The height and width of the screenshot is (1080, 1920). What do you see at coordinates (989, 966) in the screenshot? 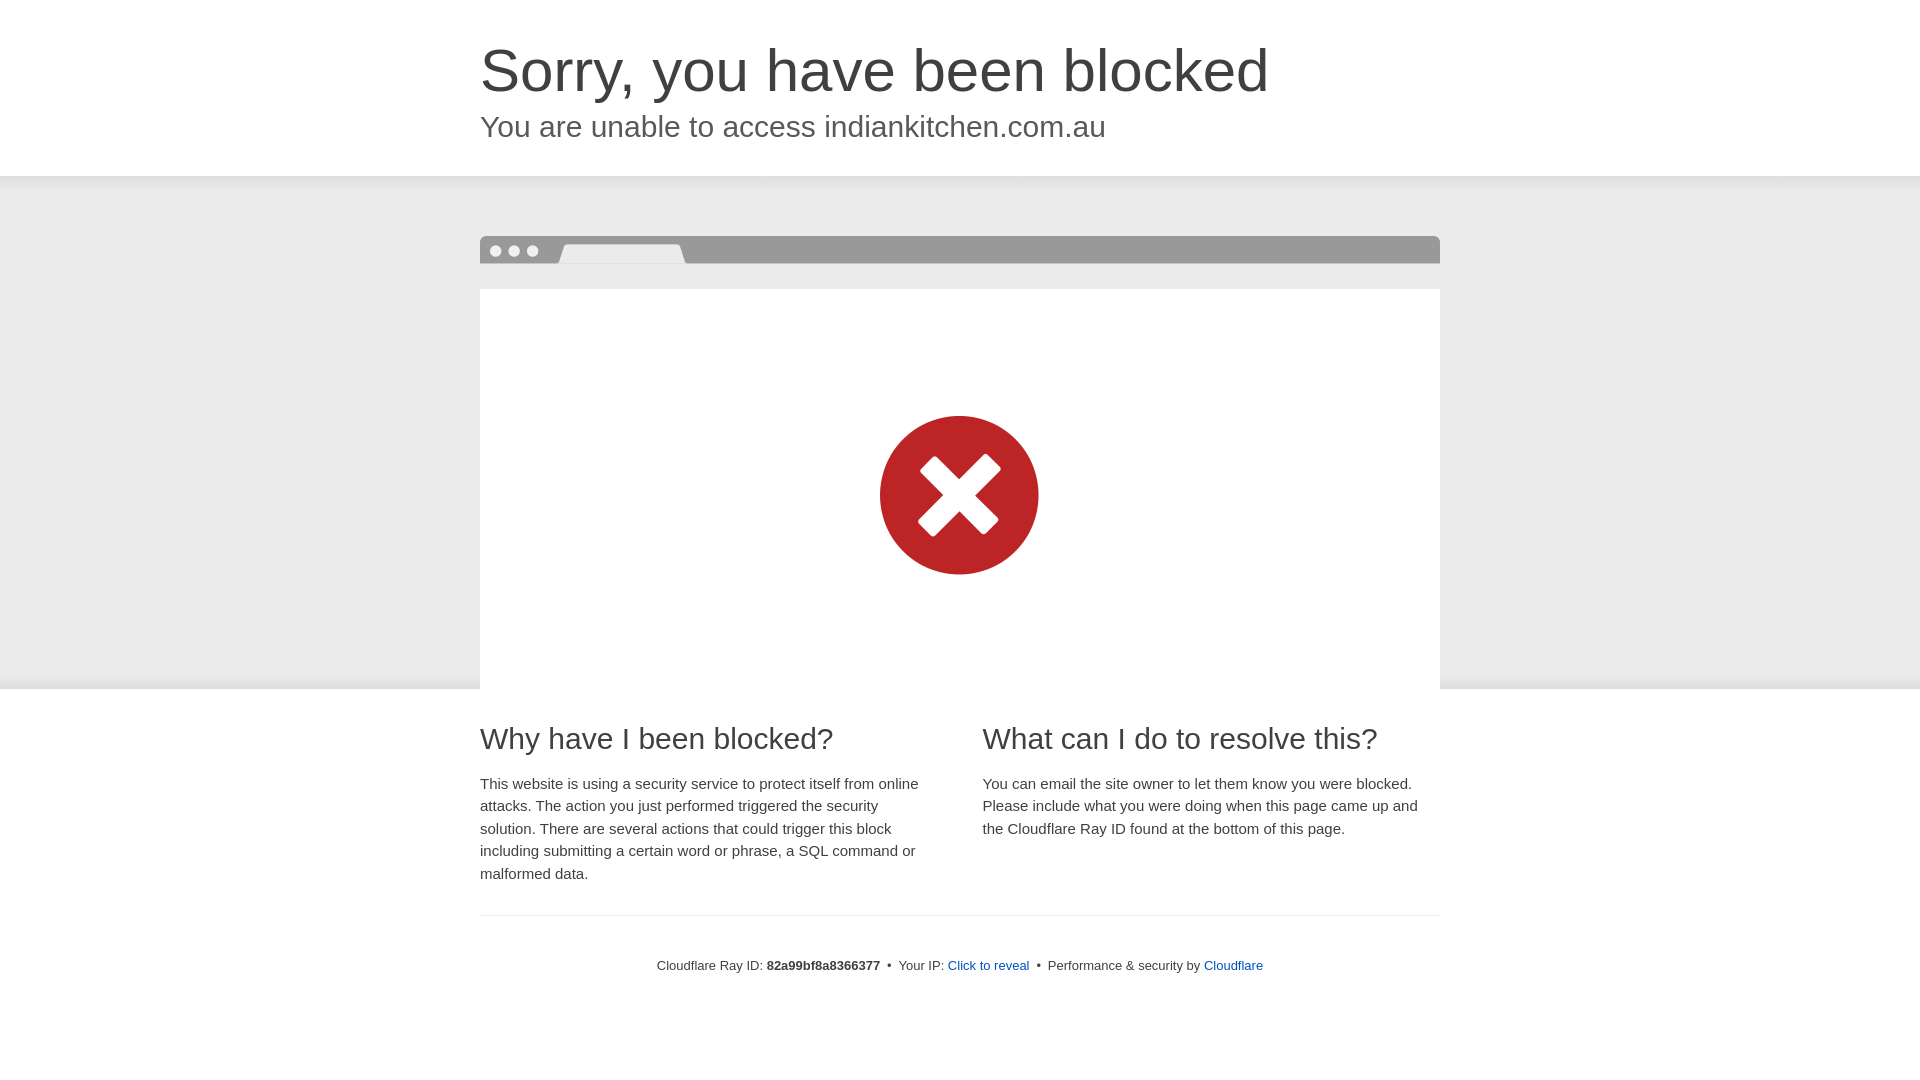
I see `Click to reveal` at bounding box center [989, 966].